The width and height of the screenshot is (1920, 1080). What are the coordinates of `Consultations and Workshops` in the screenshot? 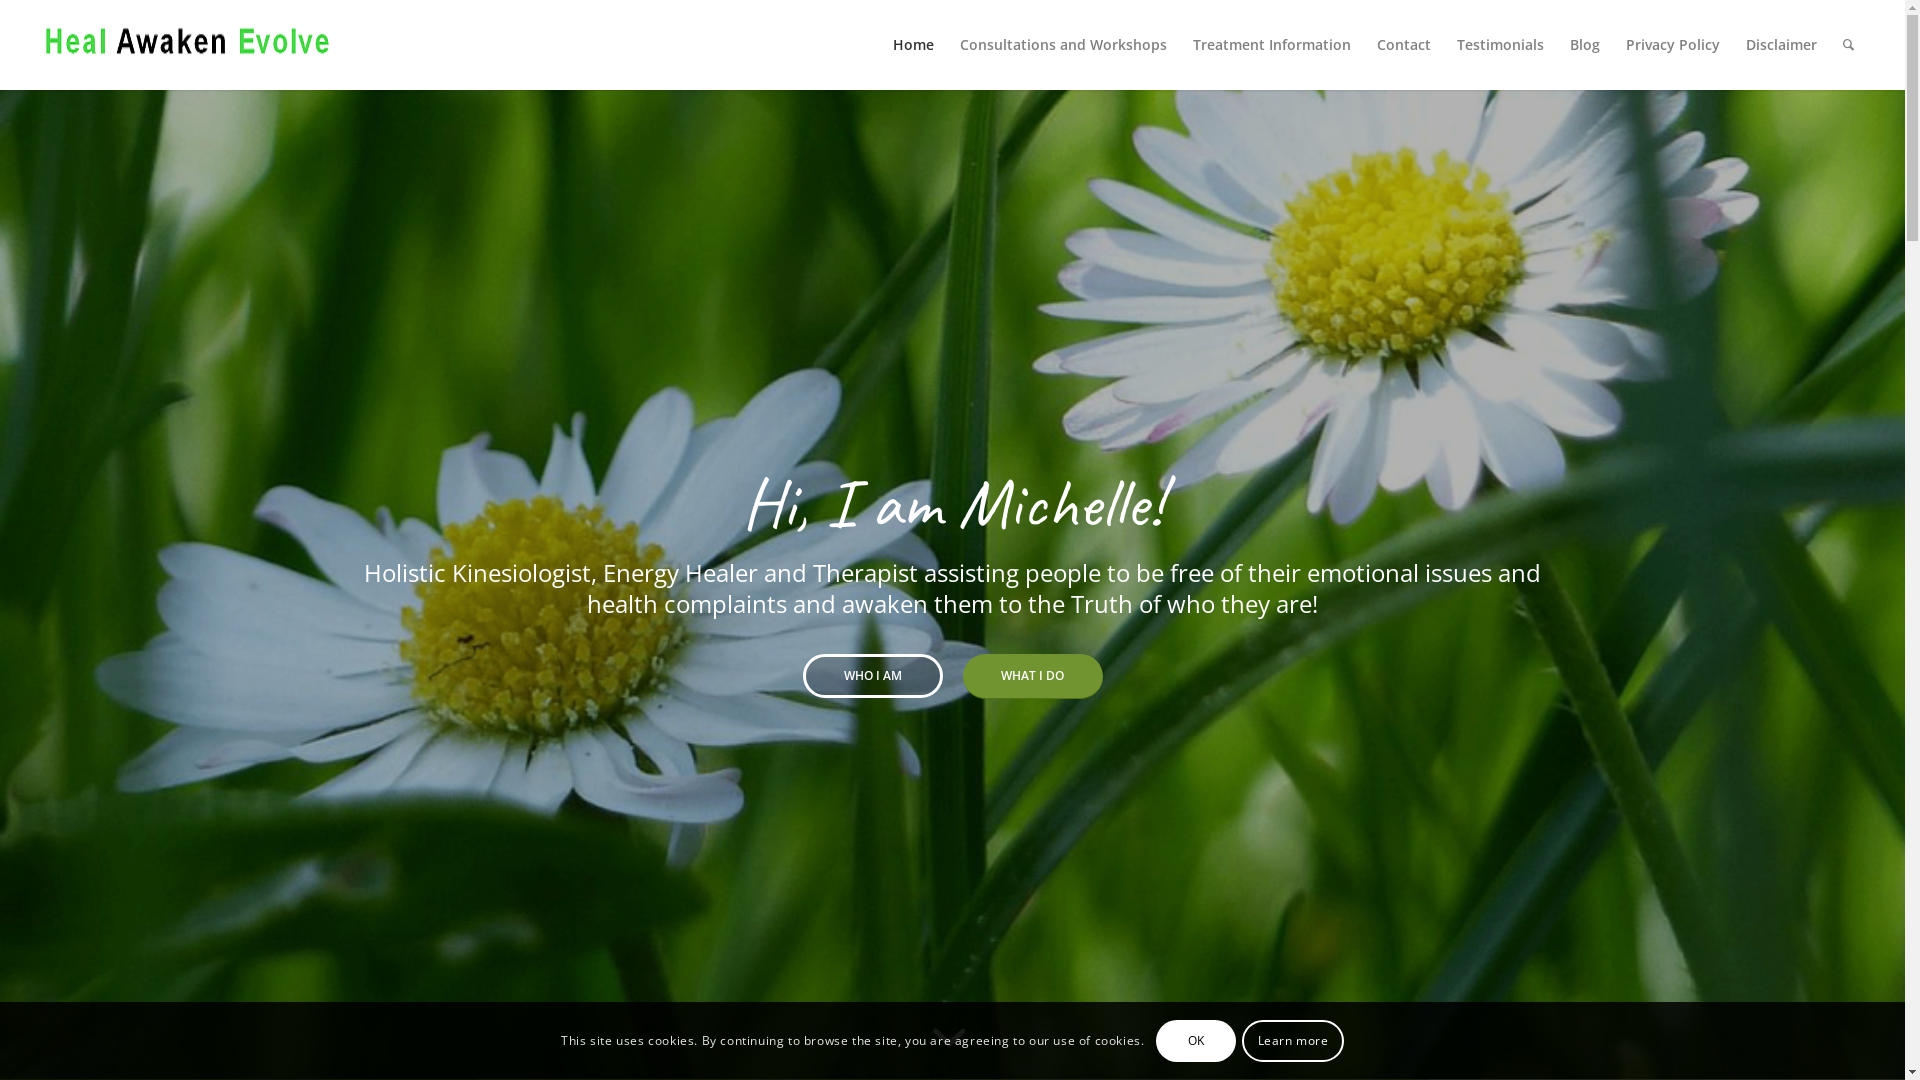 It's located at (1064, 45).